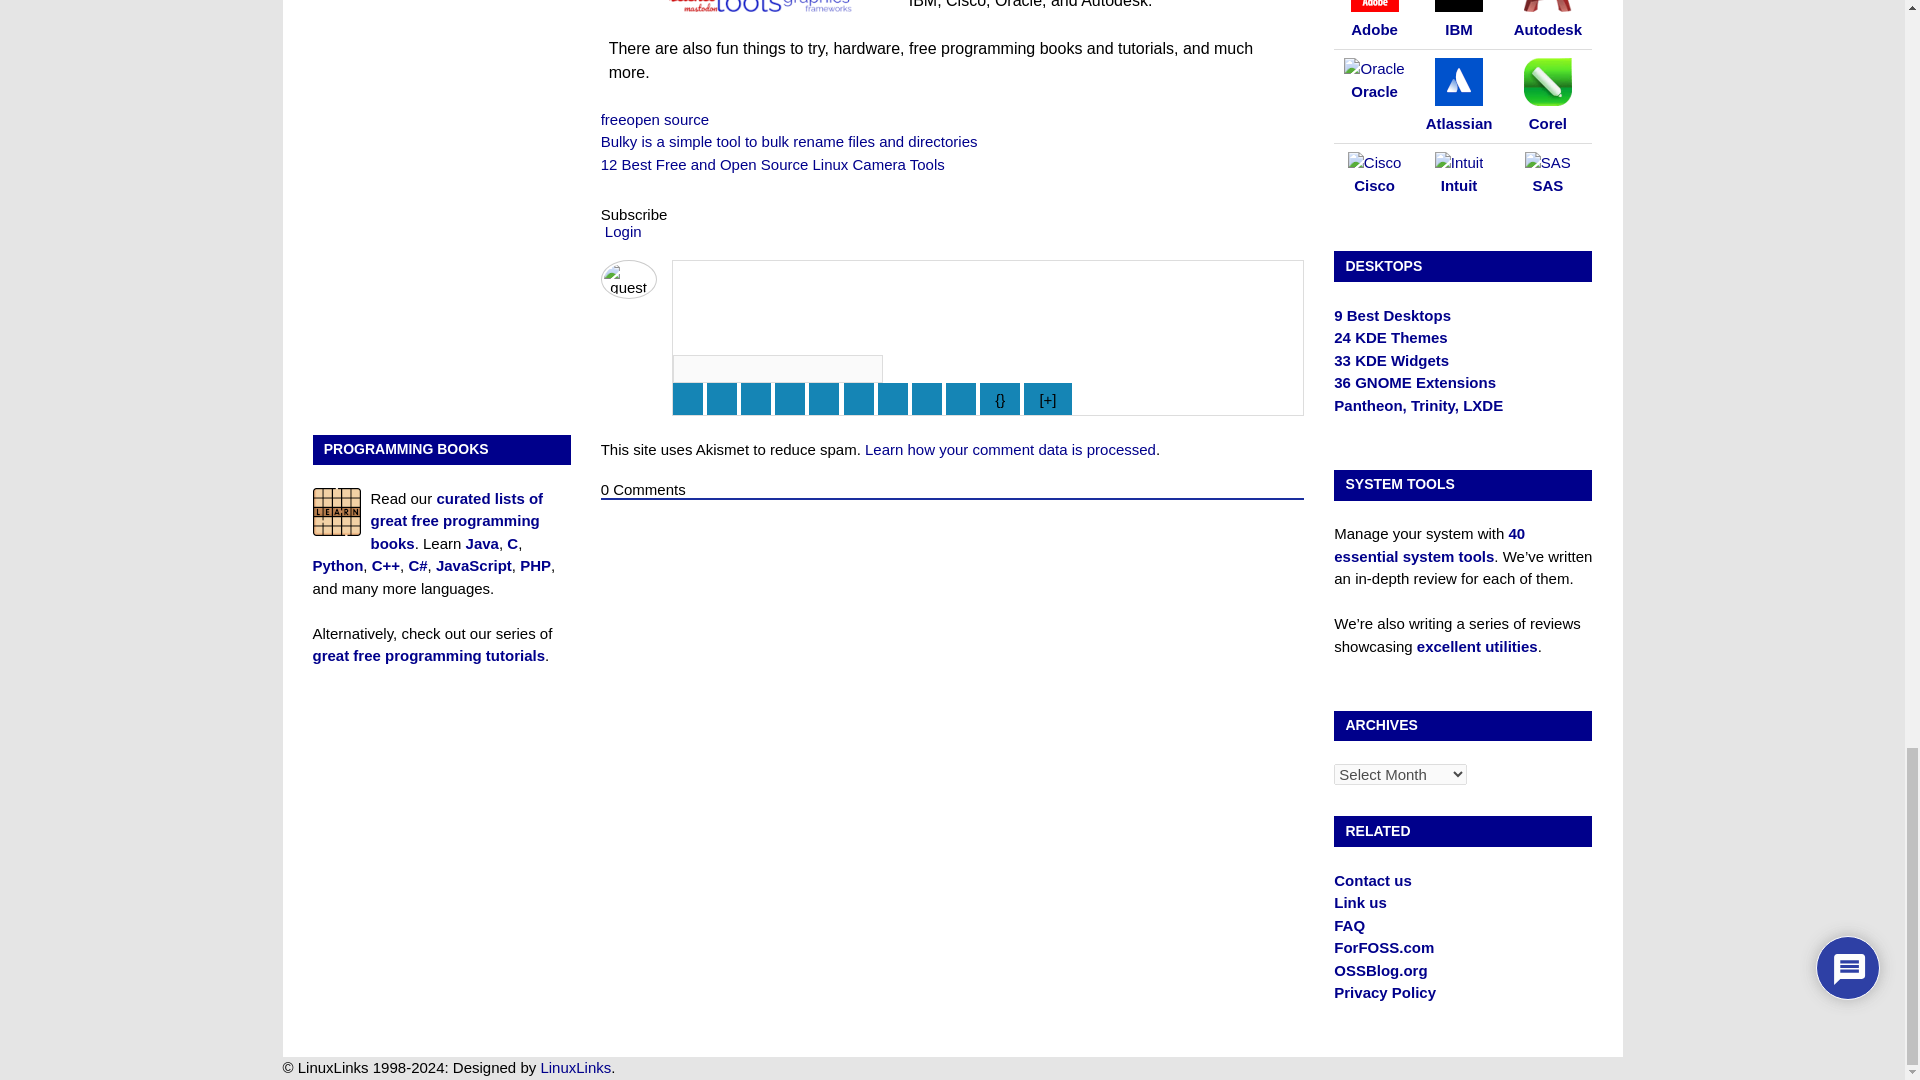 Image resolution: width=1920 pixels, height=1080 pixels. What do you see at coordinates (614, 120) in the screenshot?
I see `free` at bounding box center [614, 120].